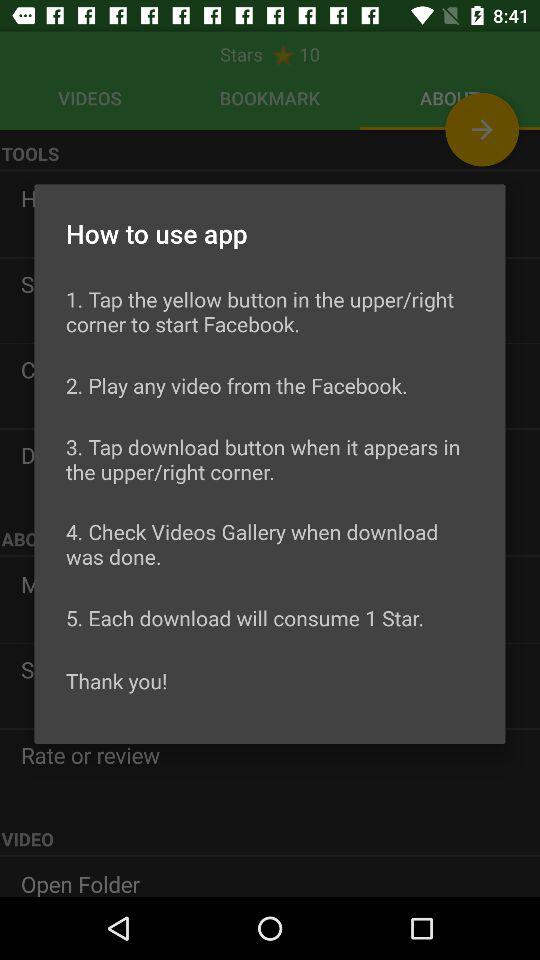  I want to click on swipe until 4 check videos, so click(270, 544).